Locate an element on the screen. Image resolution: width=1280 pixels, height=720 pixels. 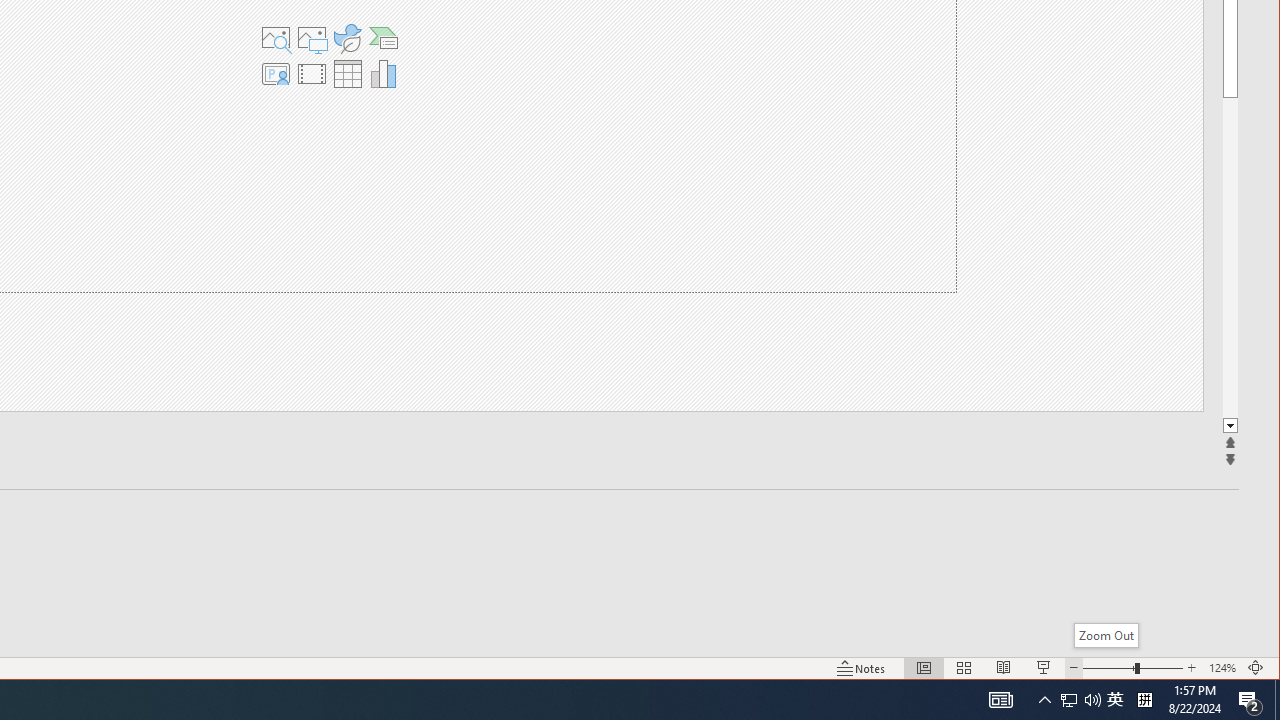
Insert Table is located at coordinates (347, 74).